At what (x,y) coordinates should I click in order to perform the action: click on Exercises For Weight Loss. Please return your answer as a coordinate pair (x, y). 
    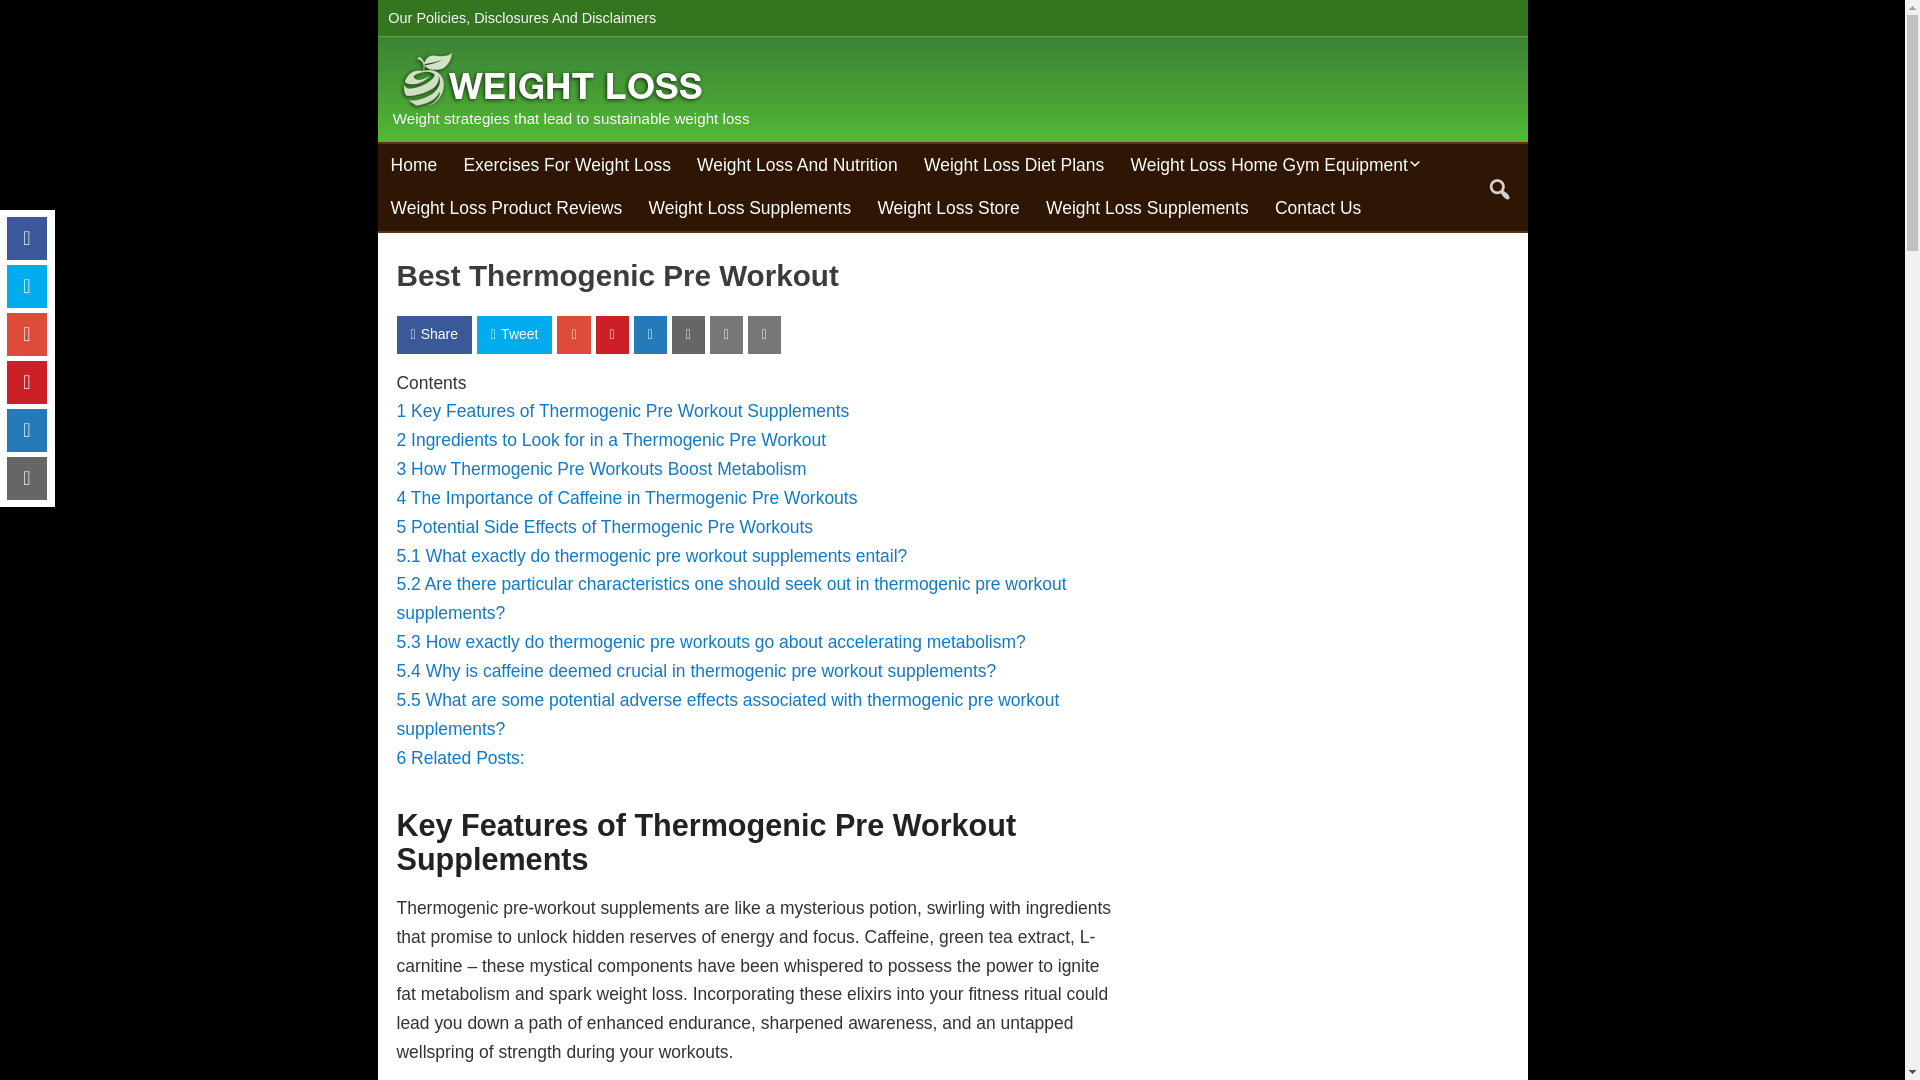
    Looking at the image, I should click on (566, 165).